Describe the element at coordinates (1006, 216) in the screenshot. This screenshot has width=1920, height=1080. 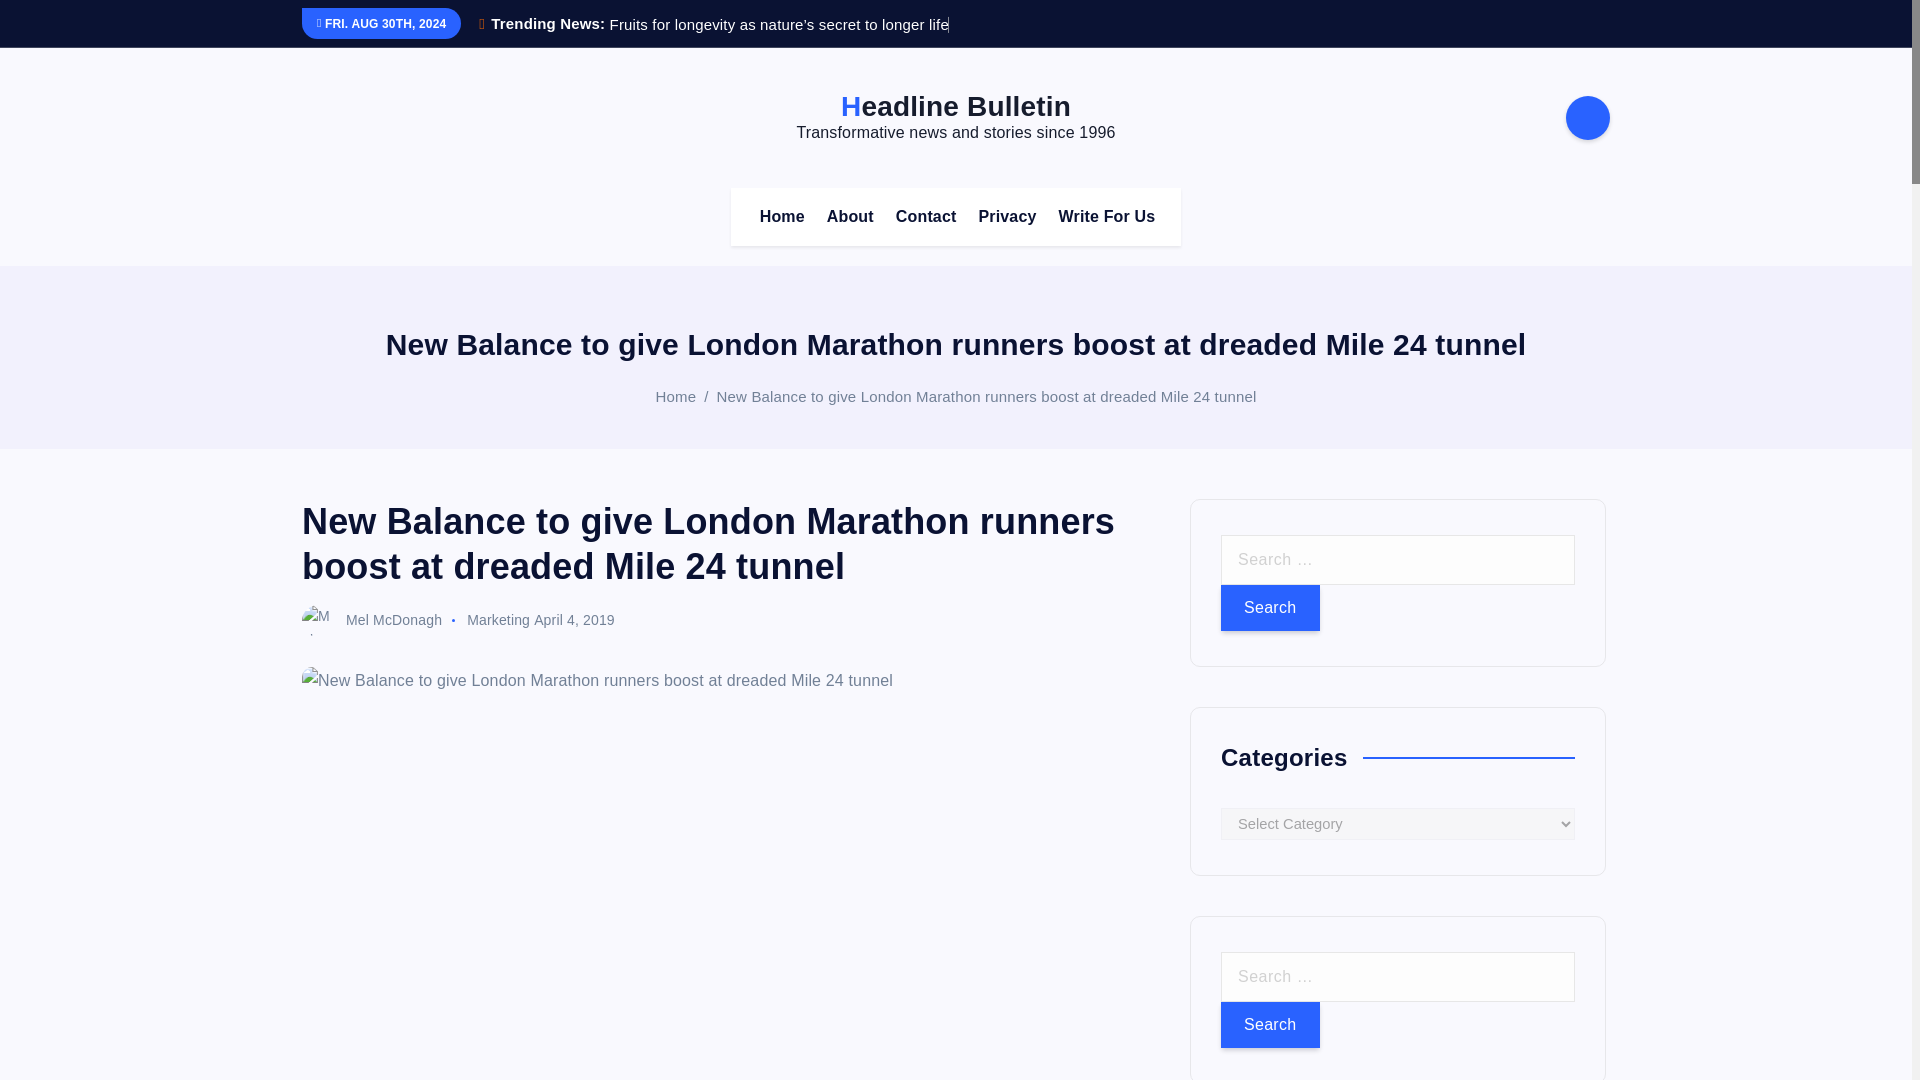
I see `Privacy` at that location.